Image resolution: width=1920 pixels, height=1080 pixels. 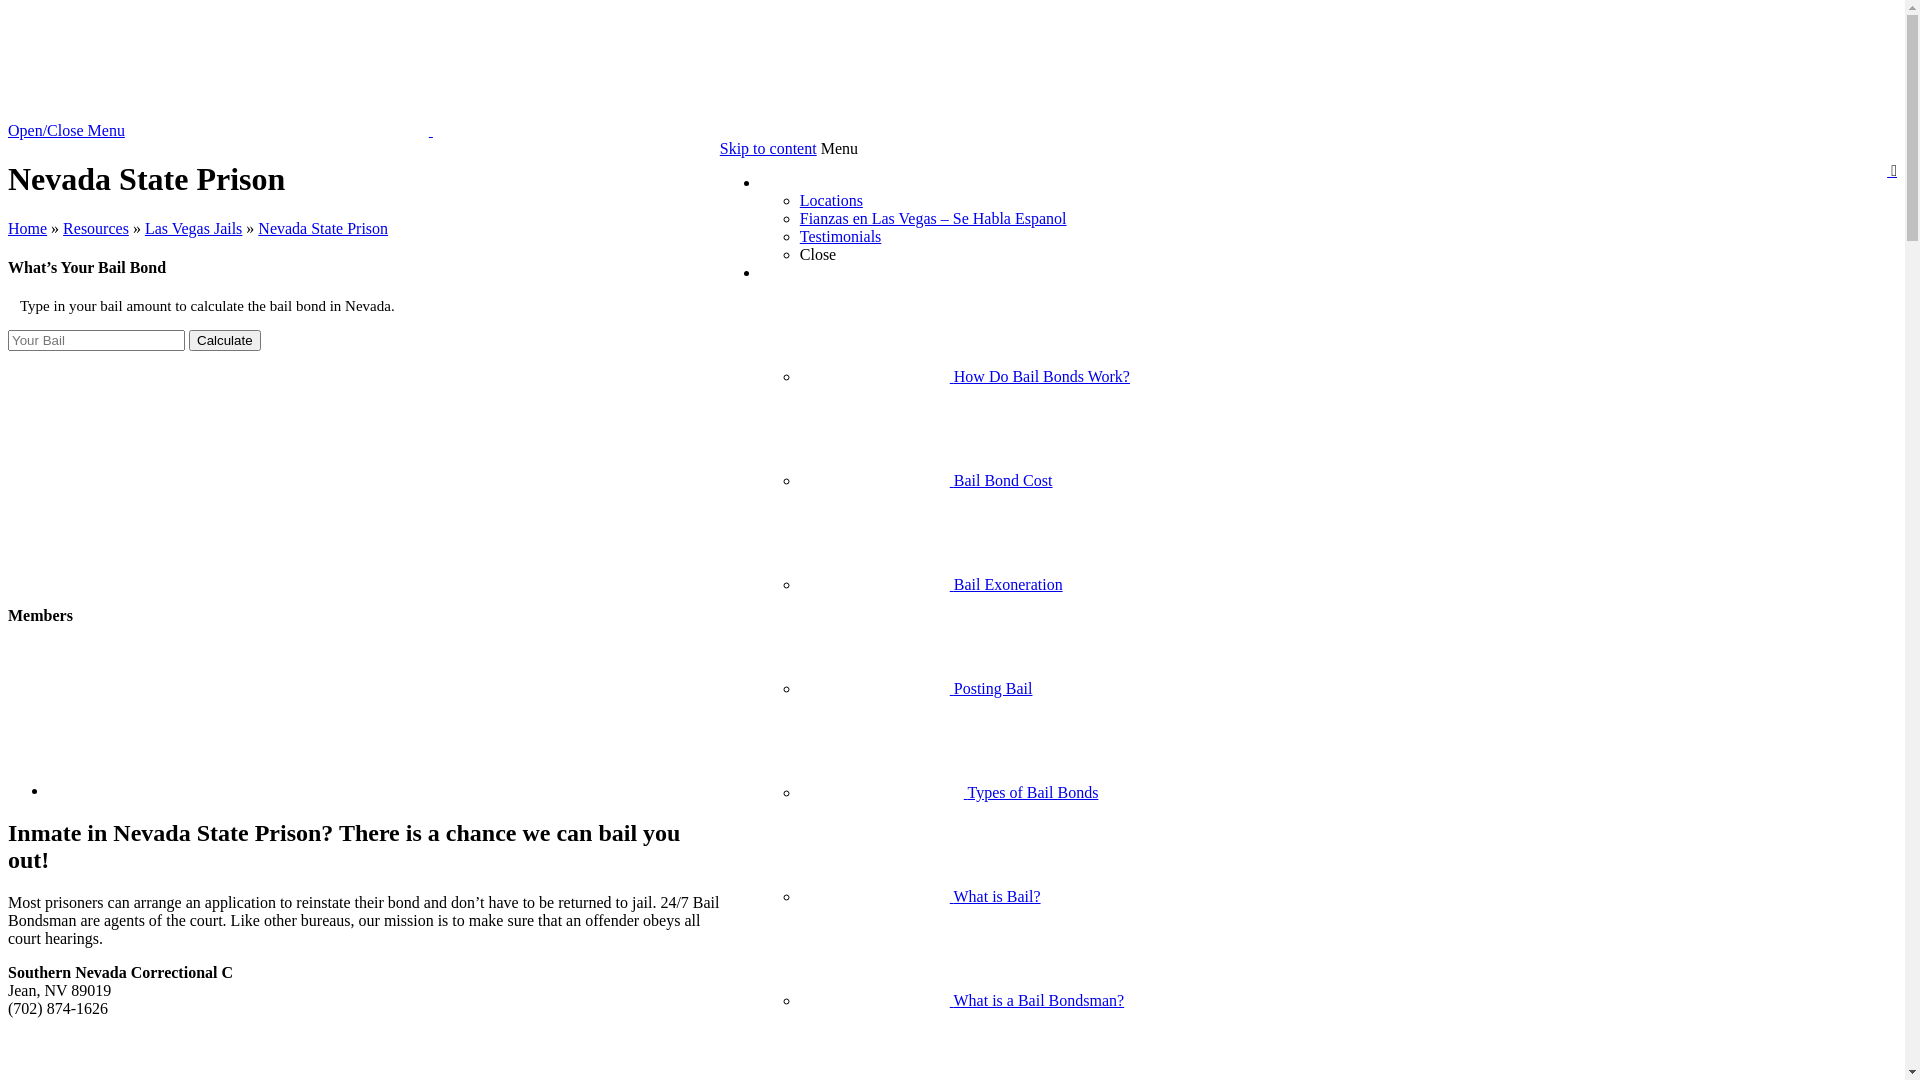 I want to click on Bail Exoneration, so click(x=932, y=584).